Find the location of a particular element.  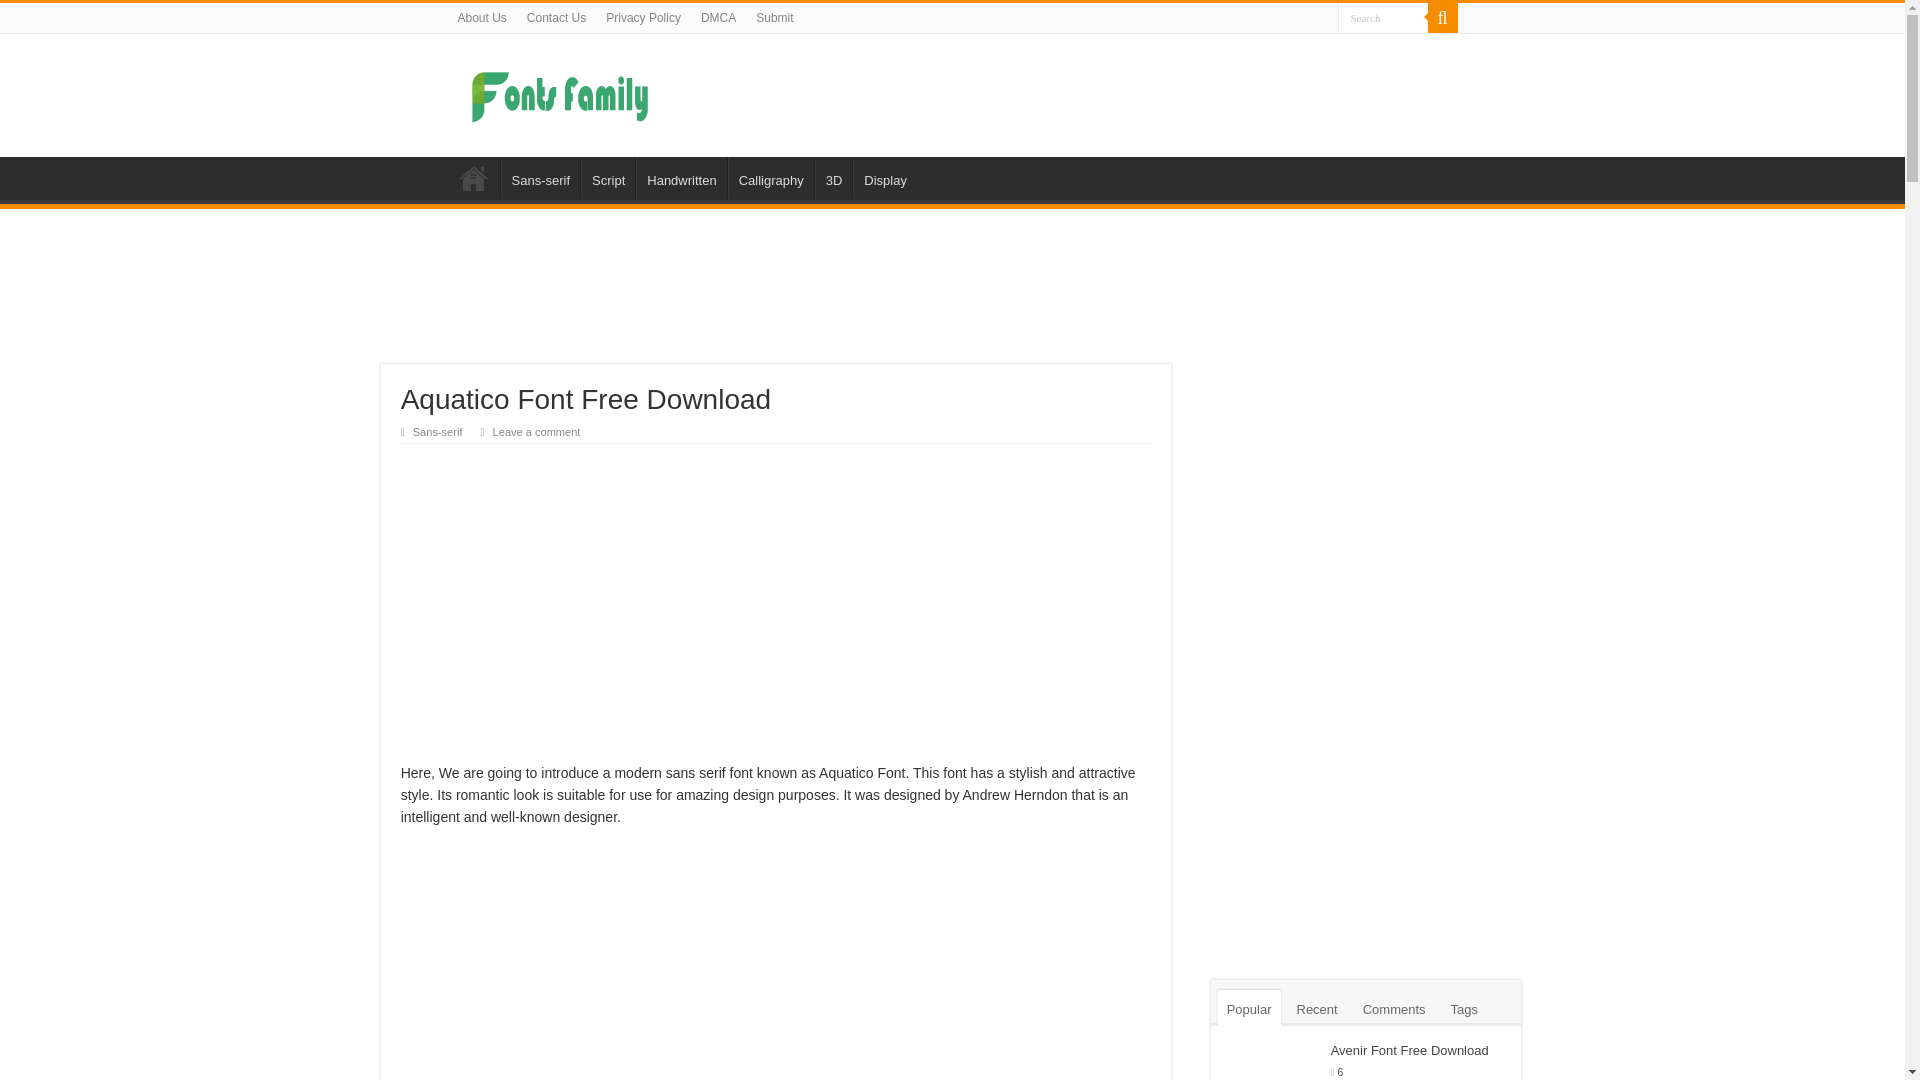

Submit is located at coordinates (774, 18).